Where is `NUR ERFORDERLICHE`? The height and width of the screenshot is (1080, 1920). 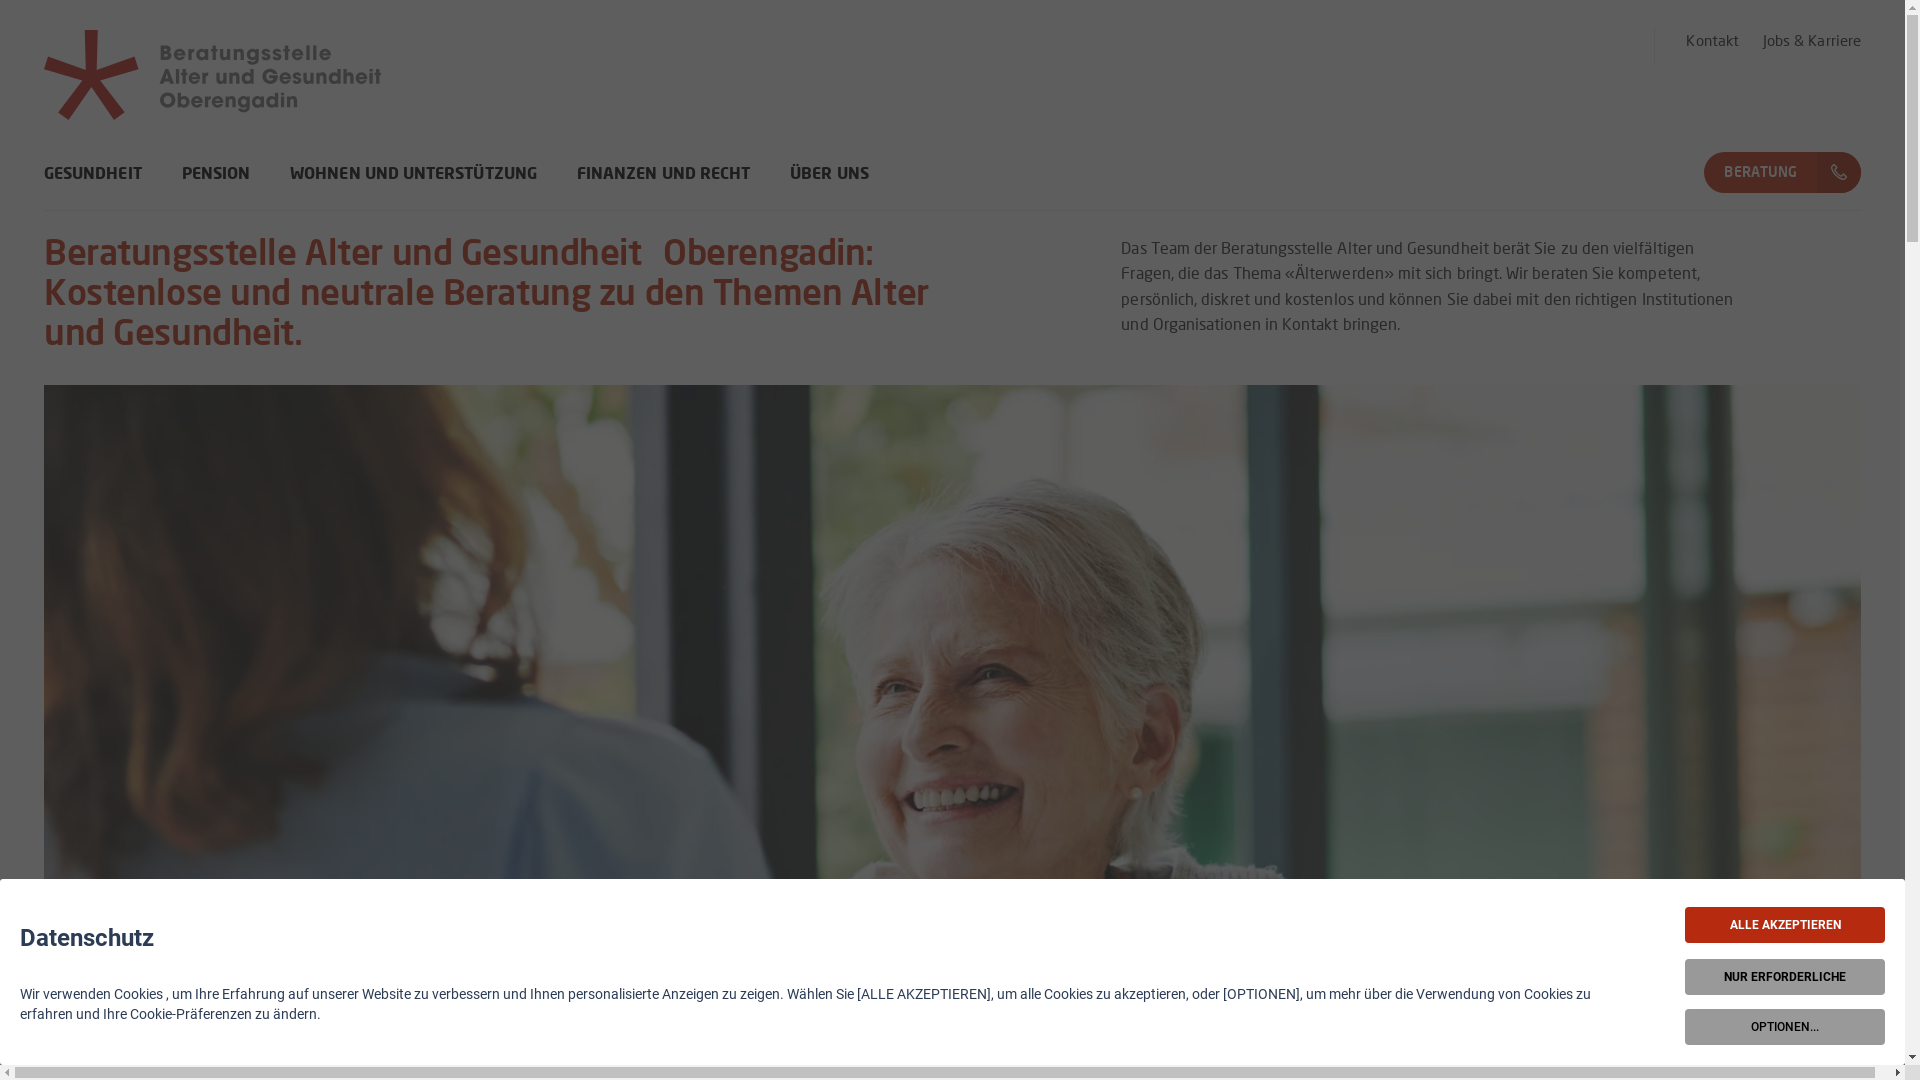
NUR ERFORDERLICHE is located at coordinates (1785, 977).